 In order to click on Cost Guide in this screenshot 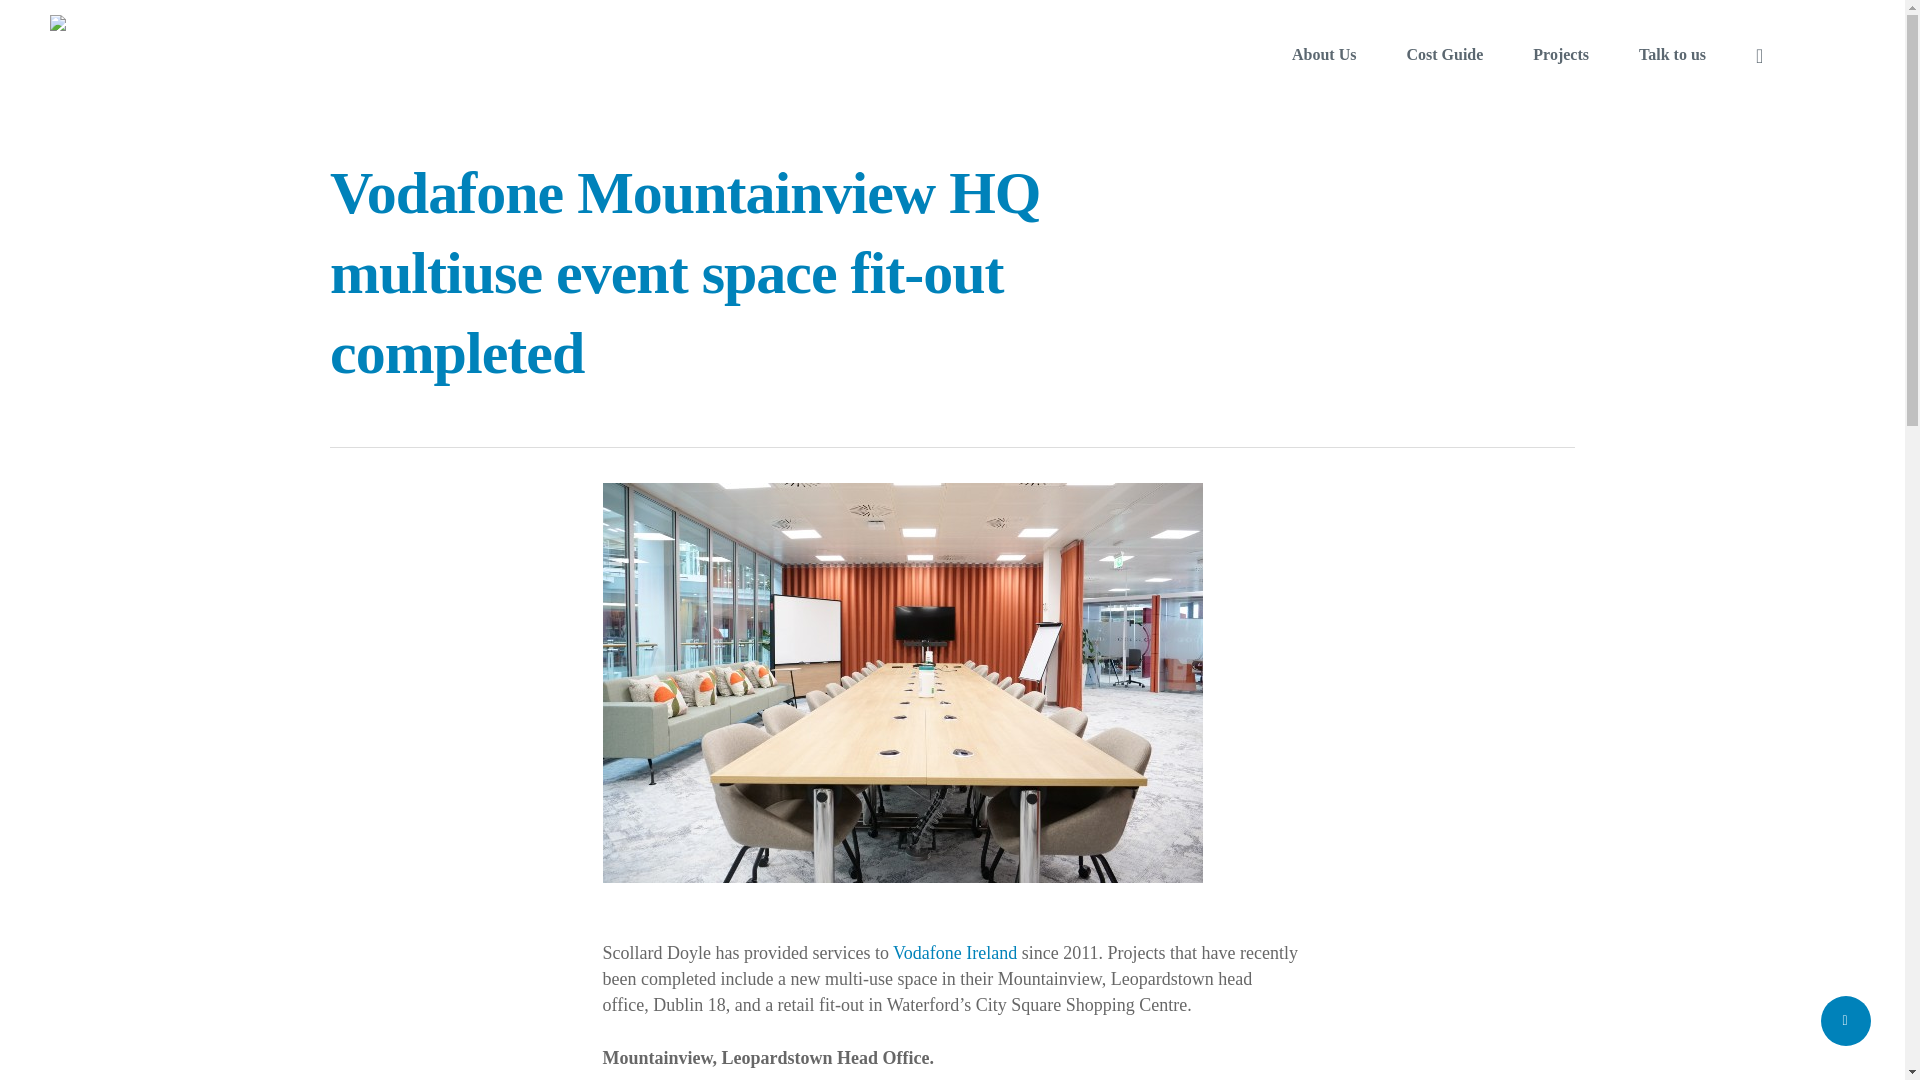, I will do `click(1444, 54)`.